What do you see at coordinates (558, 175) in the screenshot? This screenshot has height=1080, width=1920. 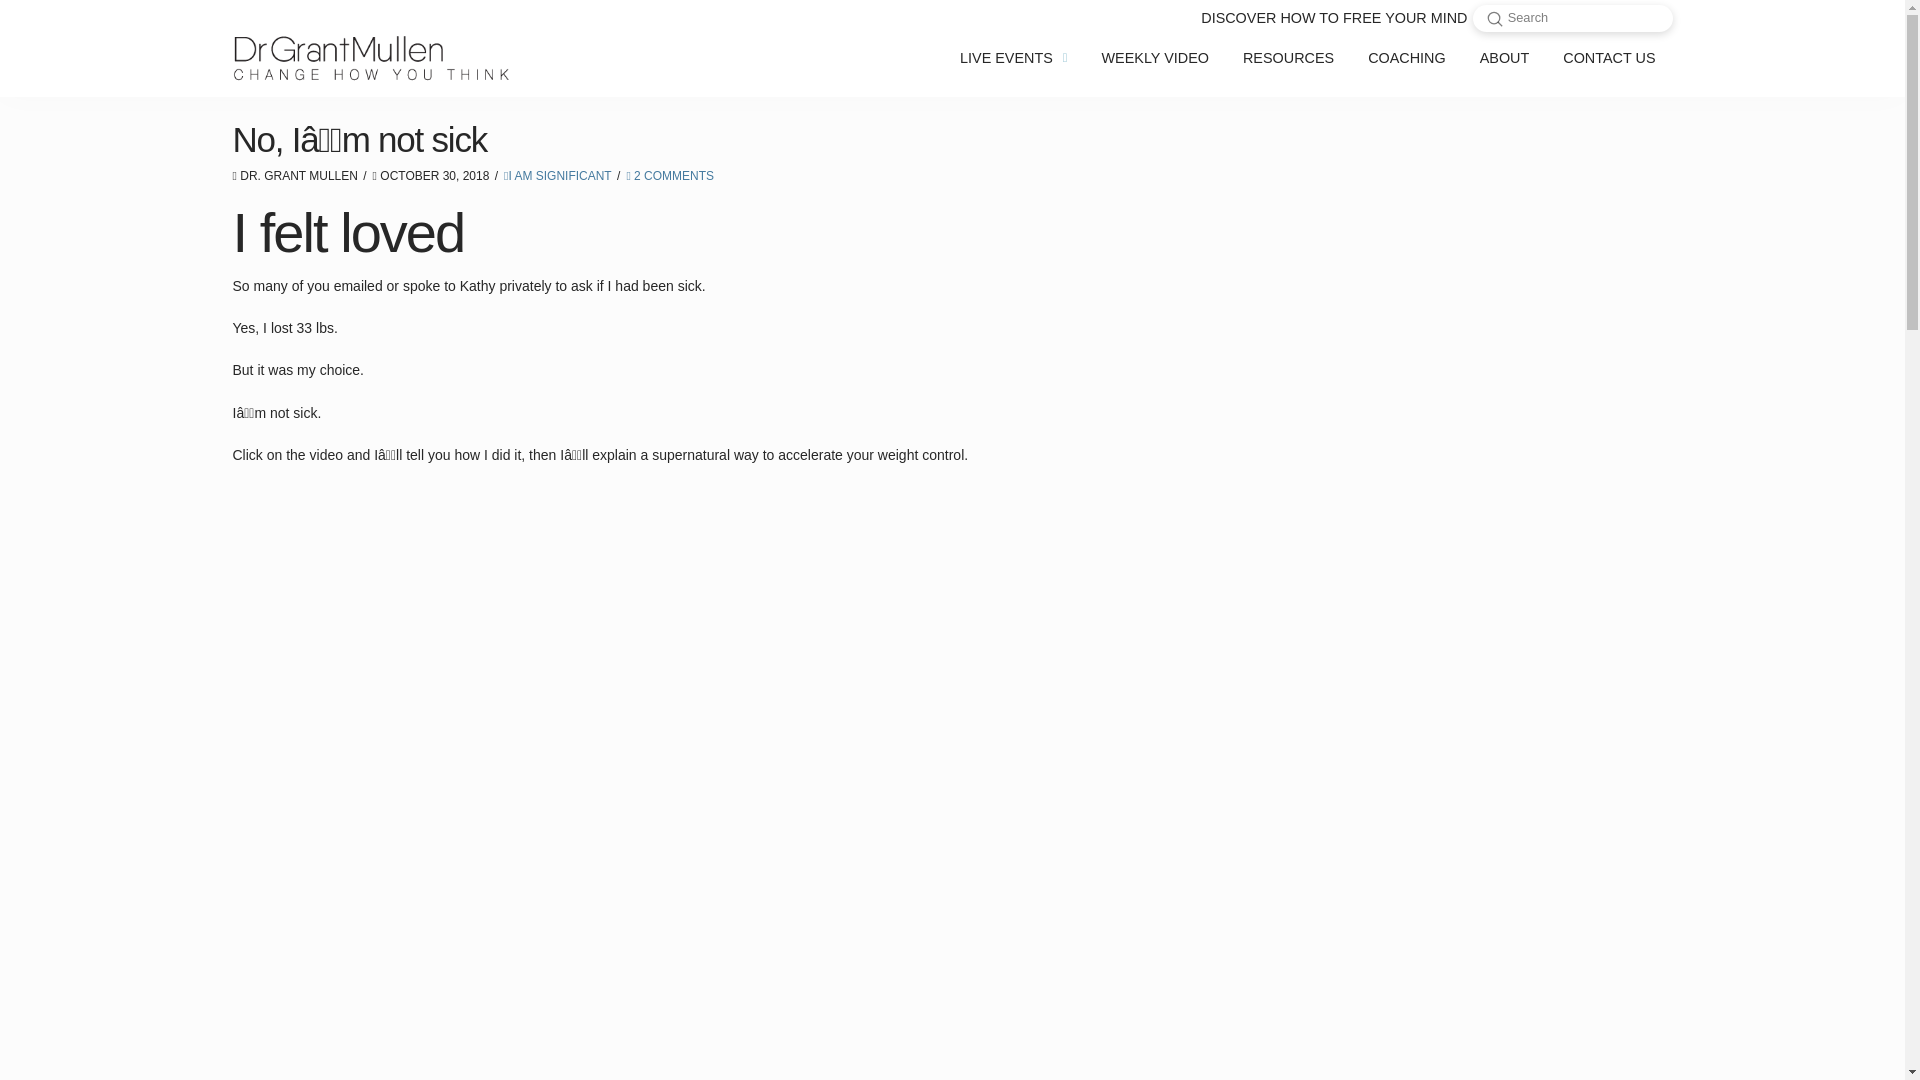 I see `I AM SIGNIFICANT` at bounding box center [558, 175].